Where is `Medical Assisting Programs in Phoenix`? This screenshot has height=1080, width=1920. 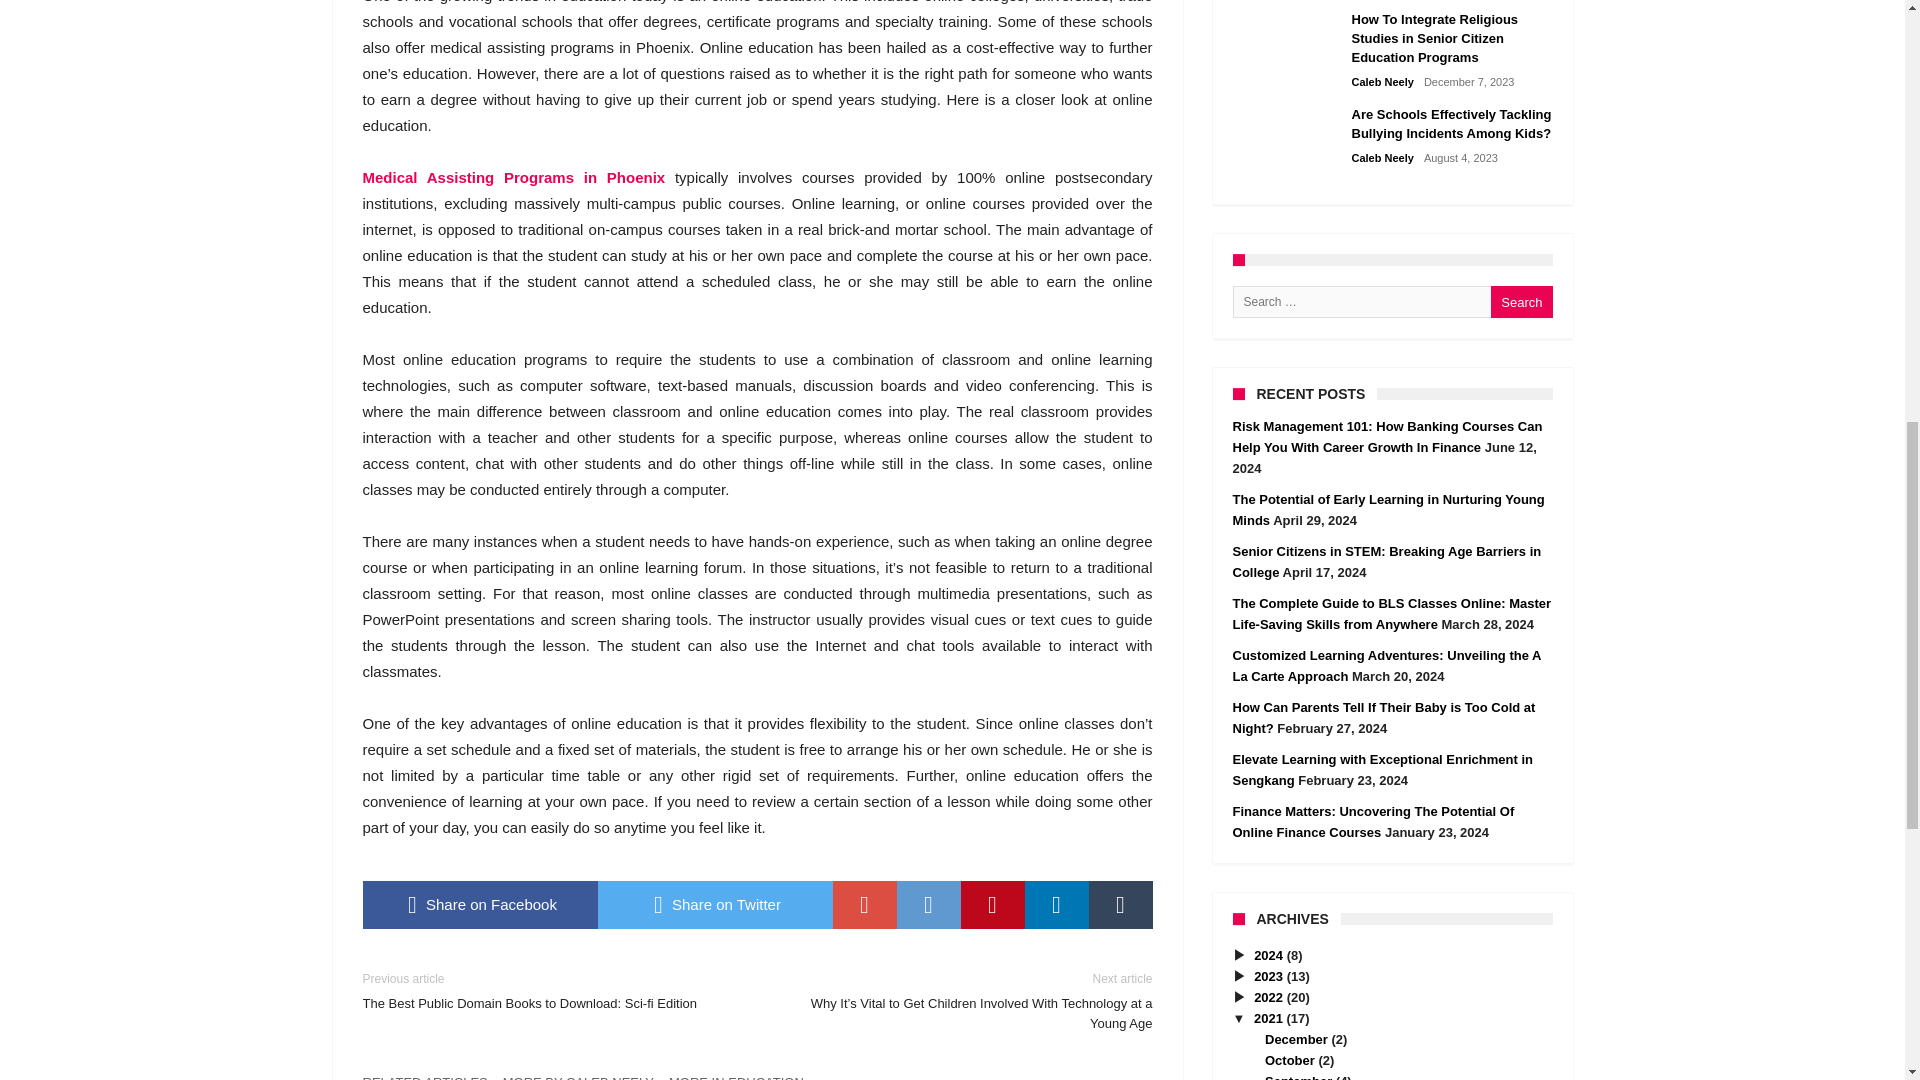 Medical Assisting Programs in Phoenix is located at coordinates (513, 176).